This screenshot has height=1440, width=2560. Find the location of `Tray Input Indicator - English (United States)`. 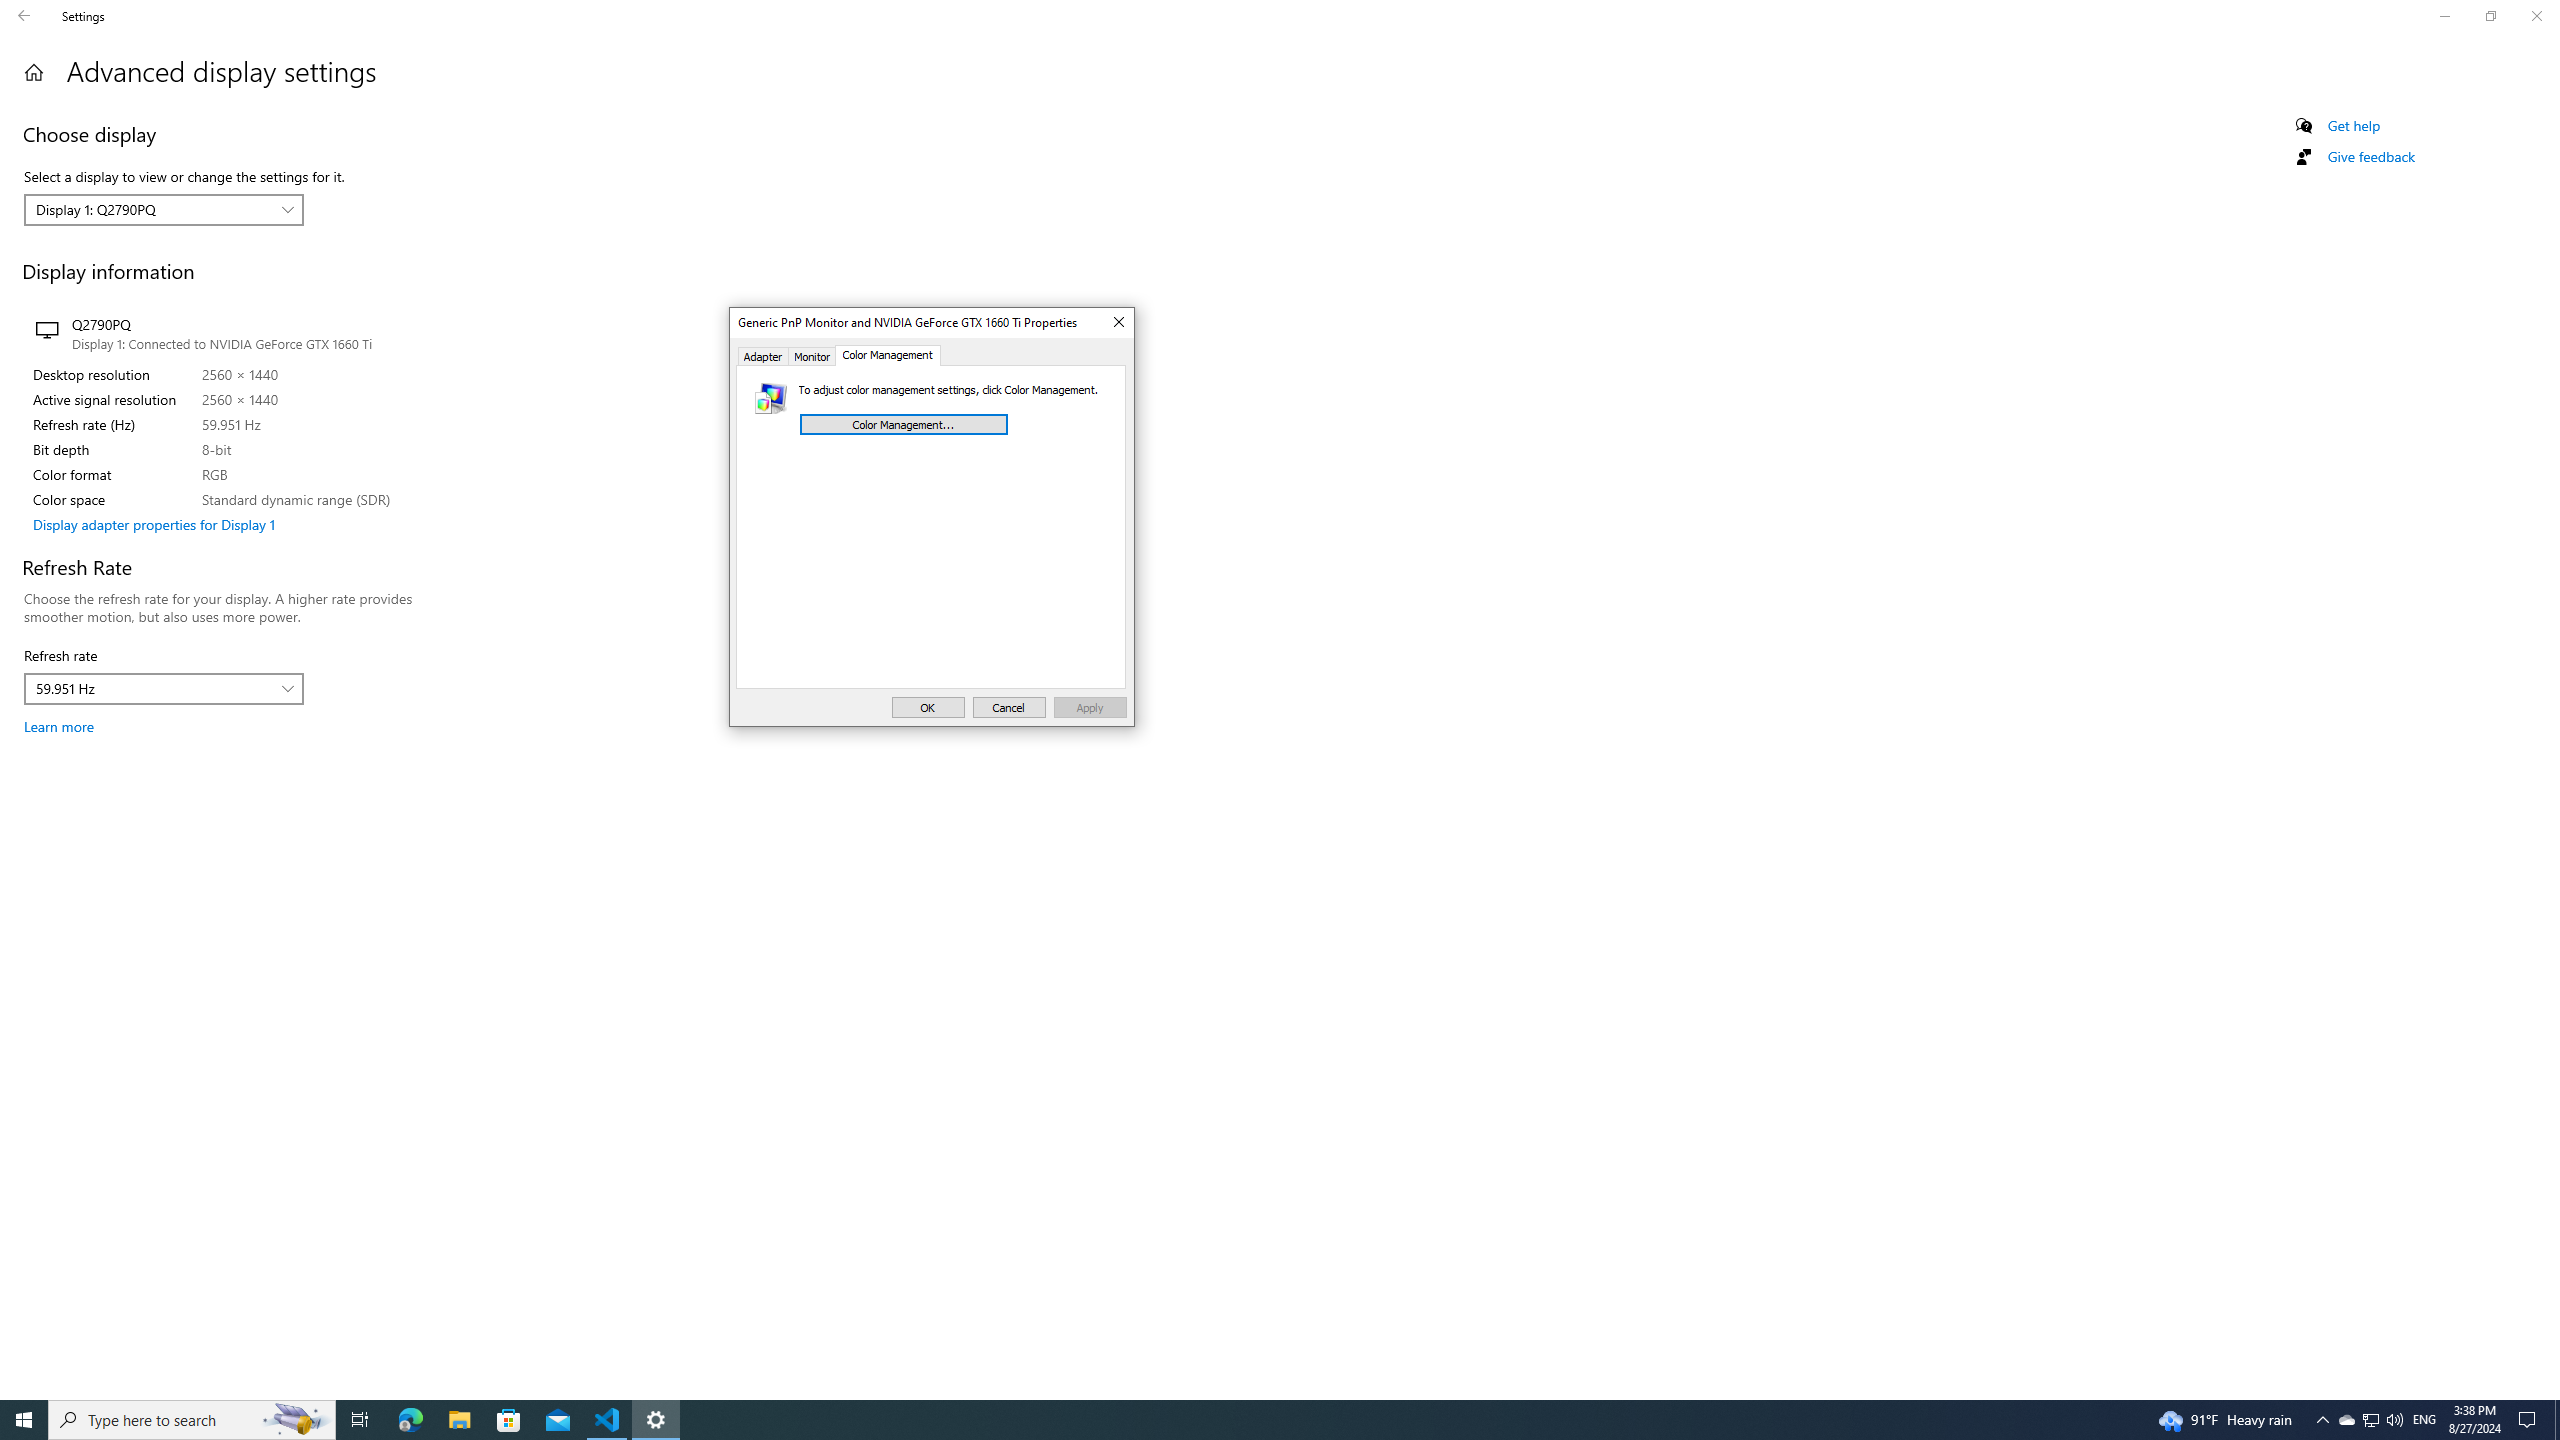

Tray Input Indicator - English (United States) is located at coordinates (2424, 1420).